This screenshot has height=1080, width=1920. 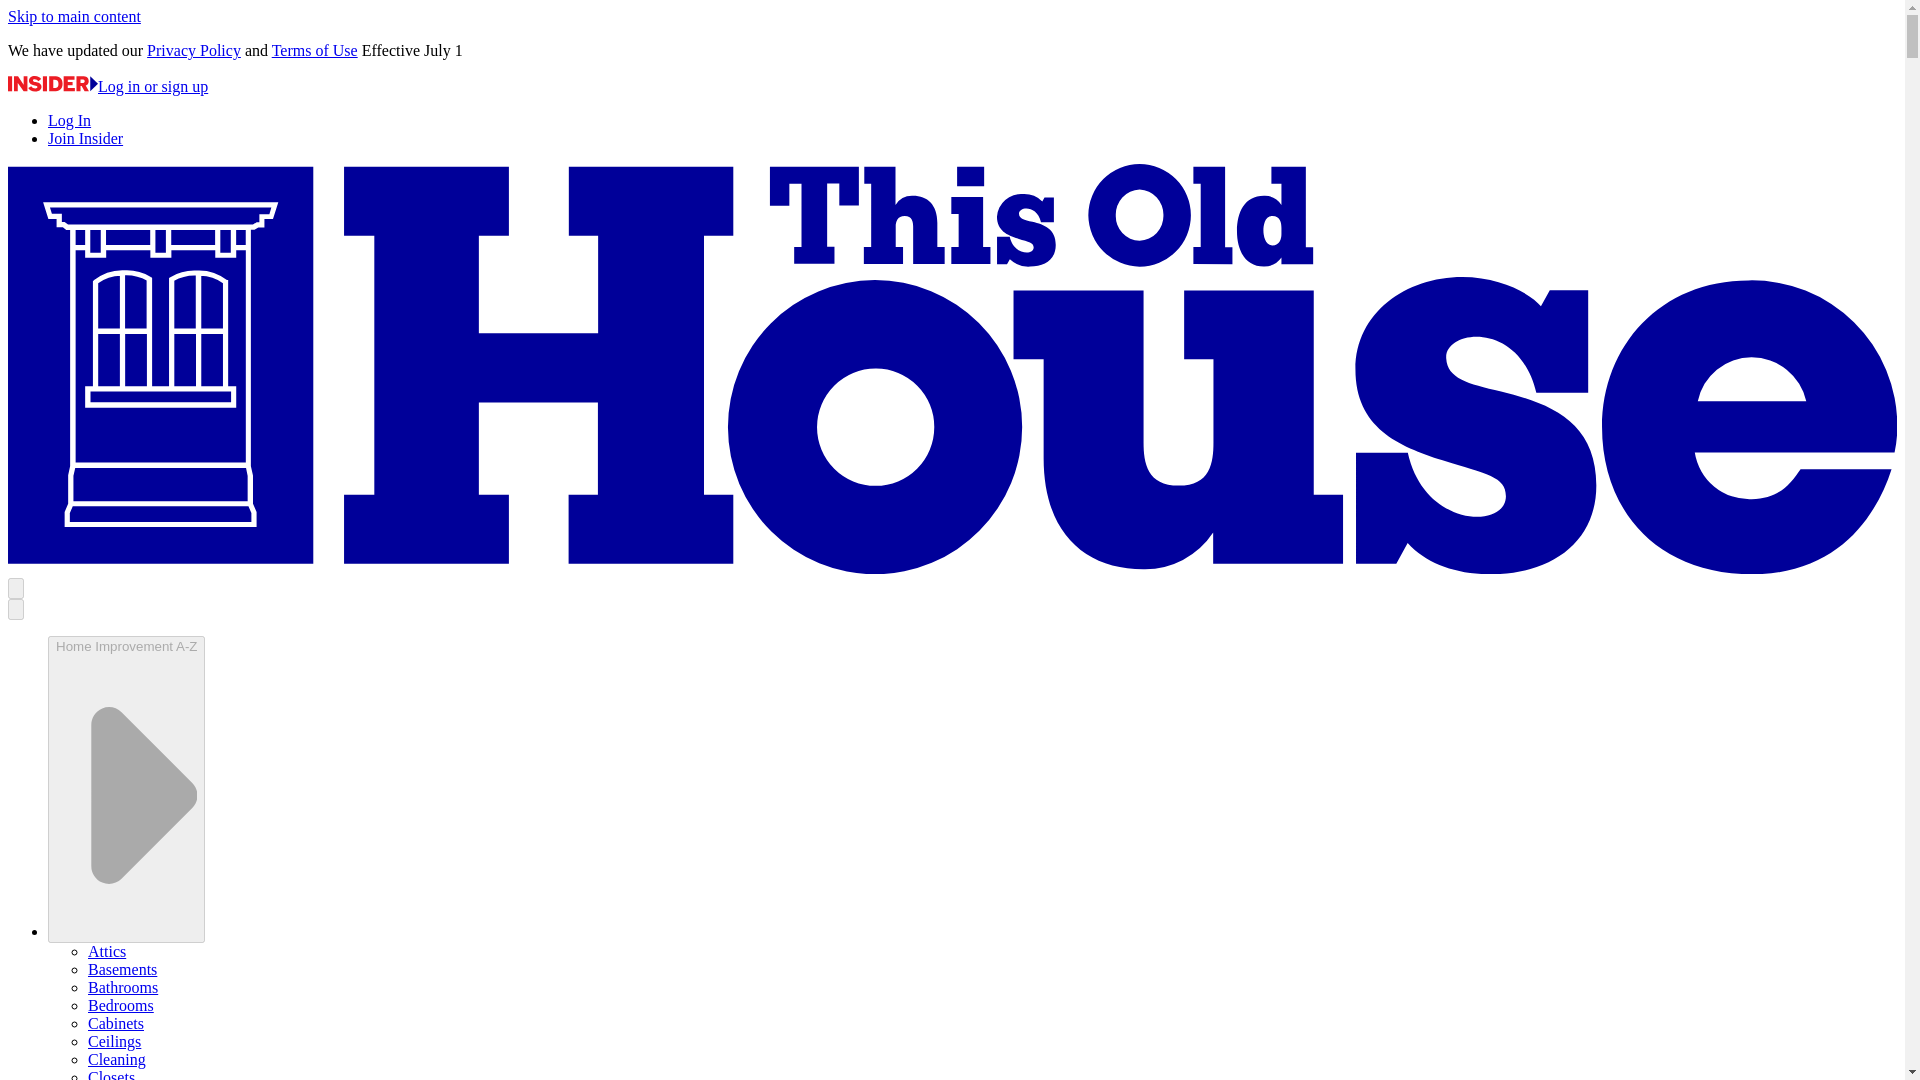 What do you see at coordinates (111, 1074) in the screenshot?
I see `Closets` at bounding box center [111, 1074].